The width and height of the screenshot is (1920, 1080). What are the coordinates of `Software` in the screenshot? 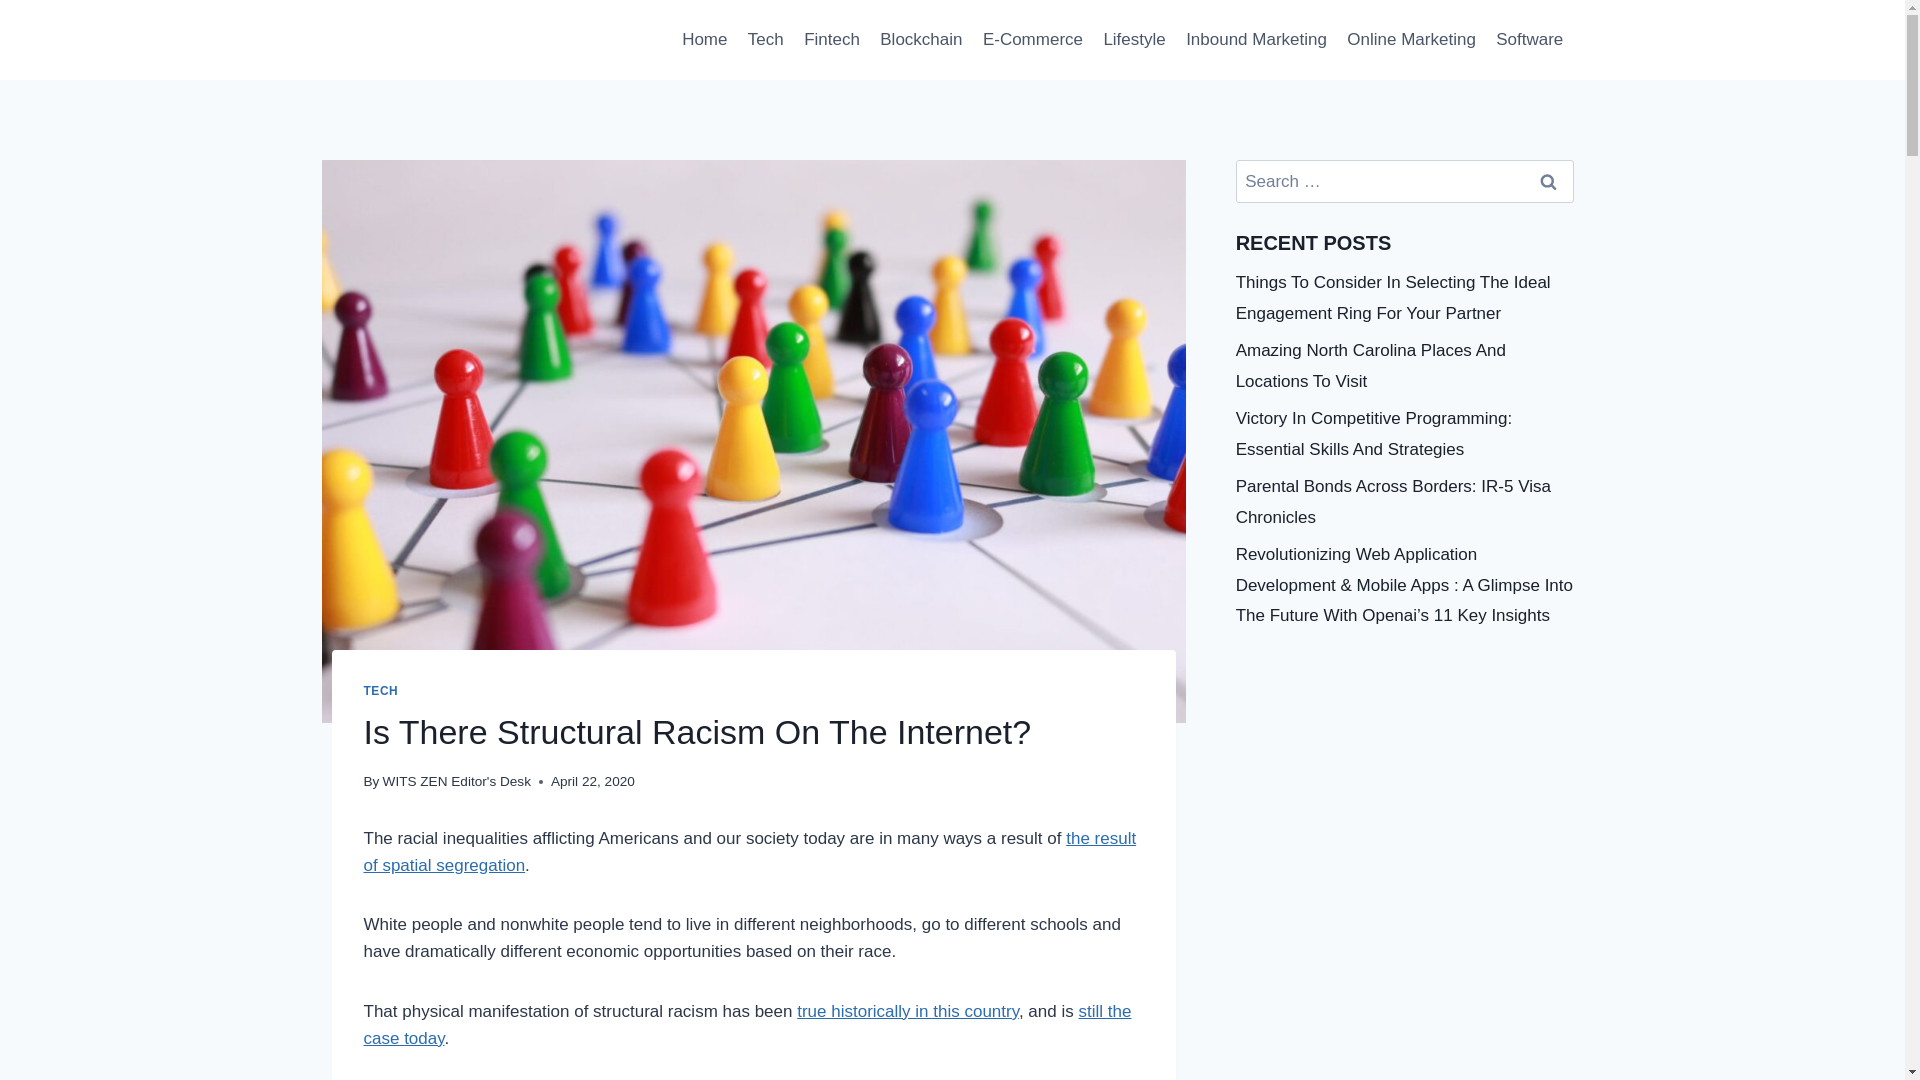 It's located at (1529, 40).